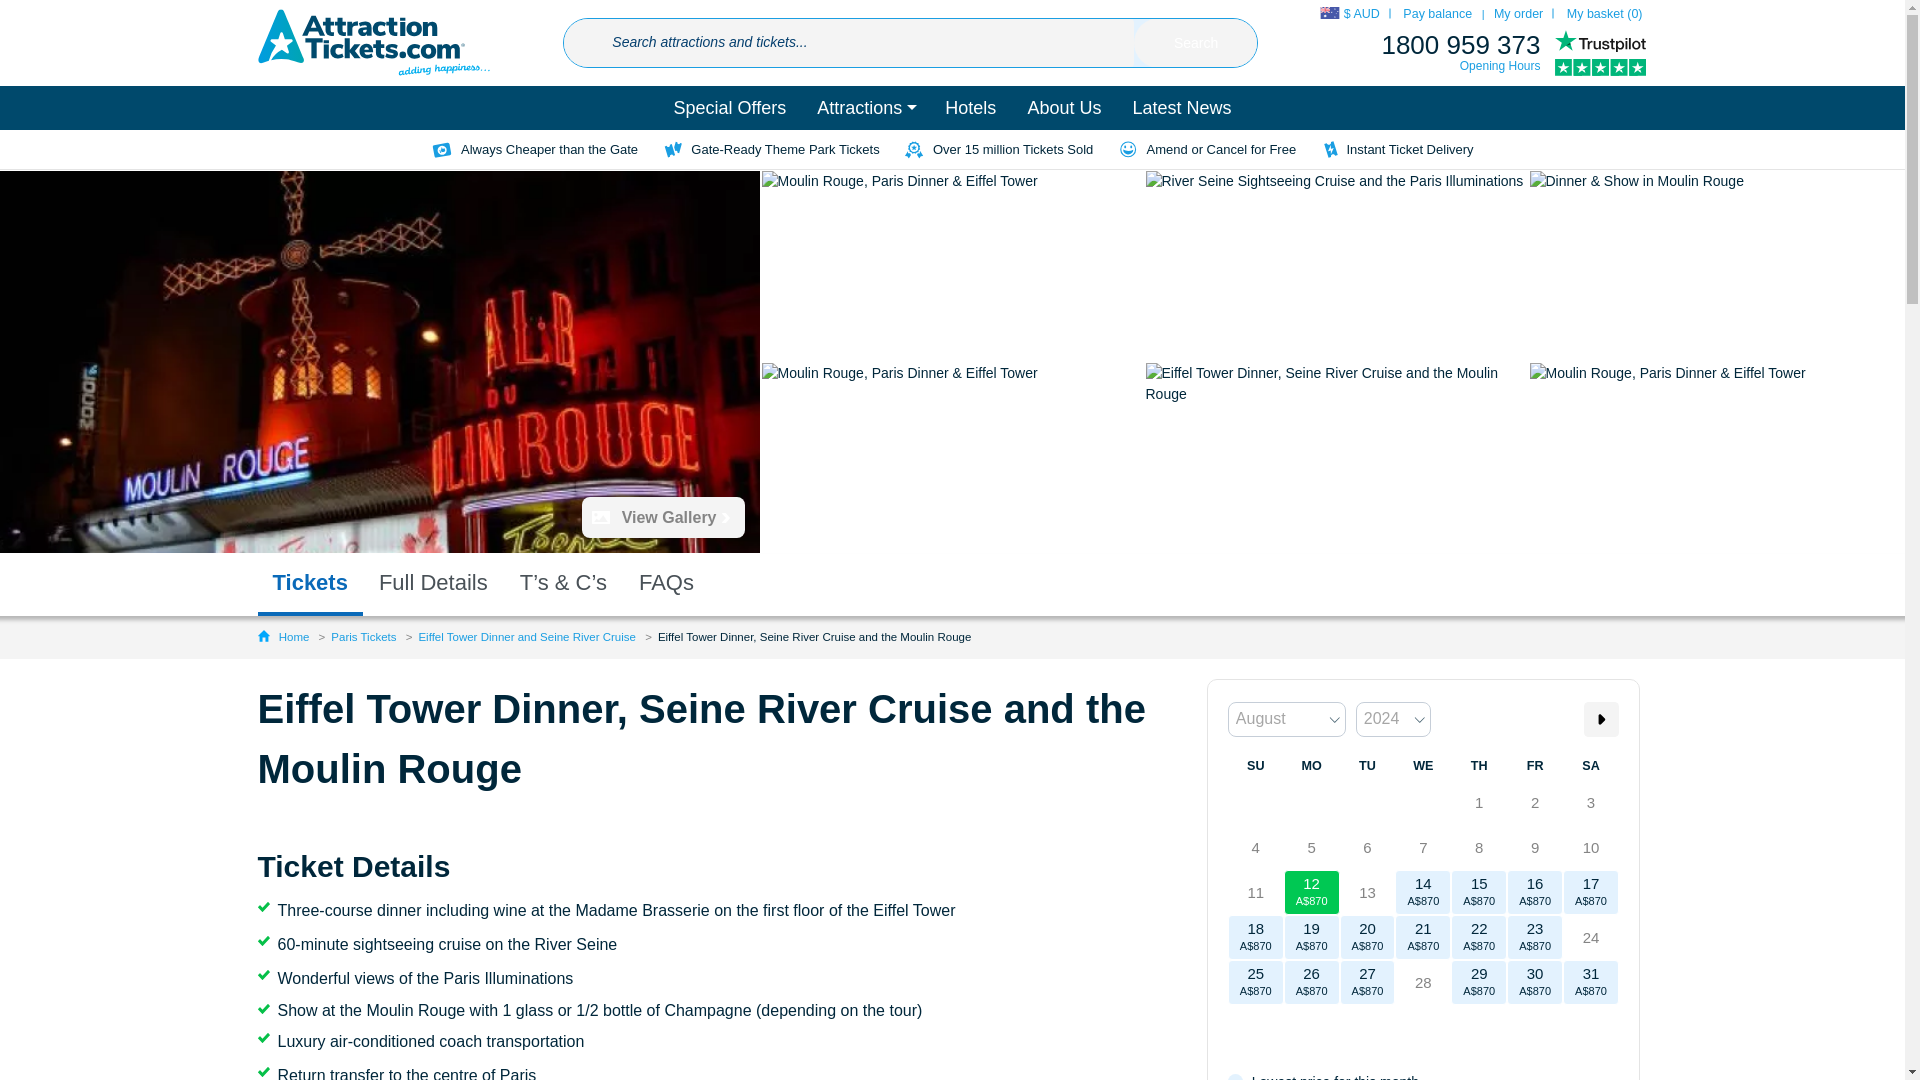 The width and height of the screenshot is (1920, 1080). Describe the element at coordinates (730, 108) in the screenshot. I see `Special Offers` at that location.